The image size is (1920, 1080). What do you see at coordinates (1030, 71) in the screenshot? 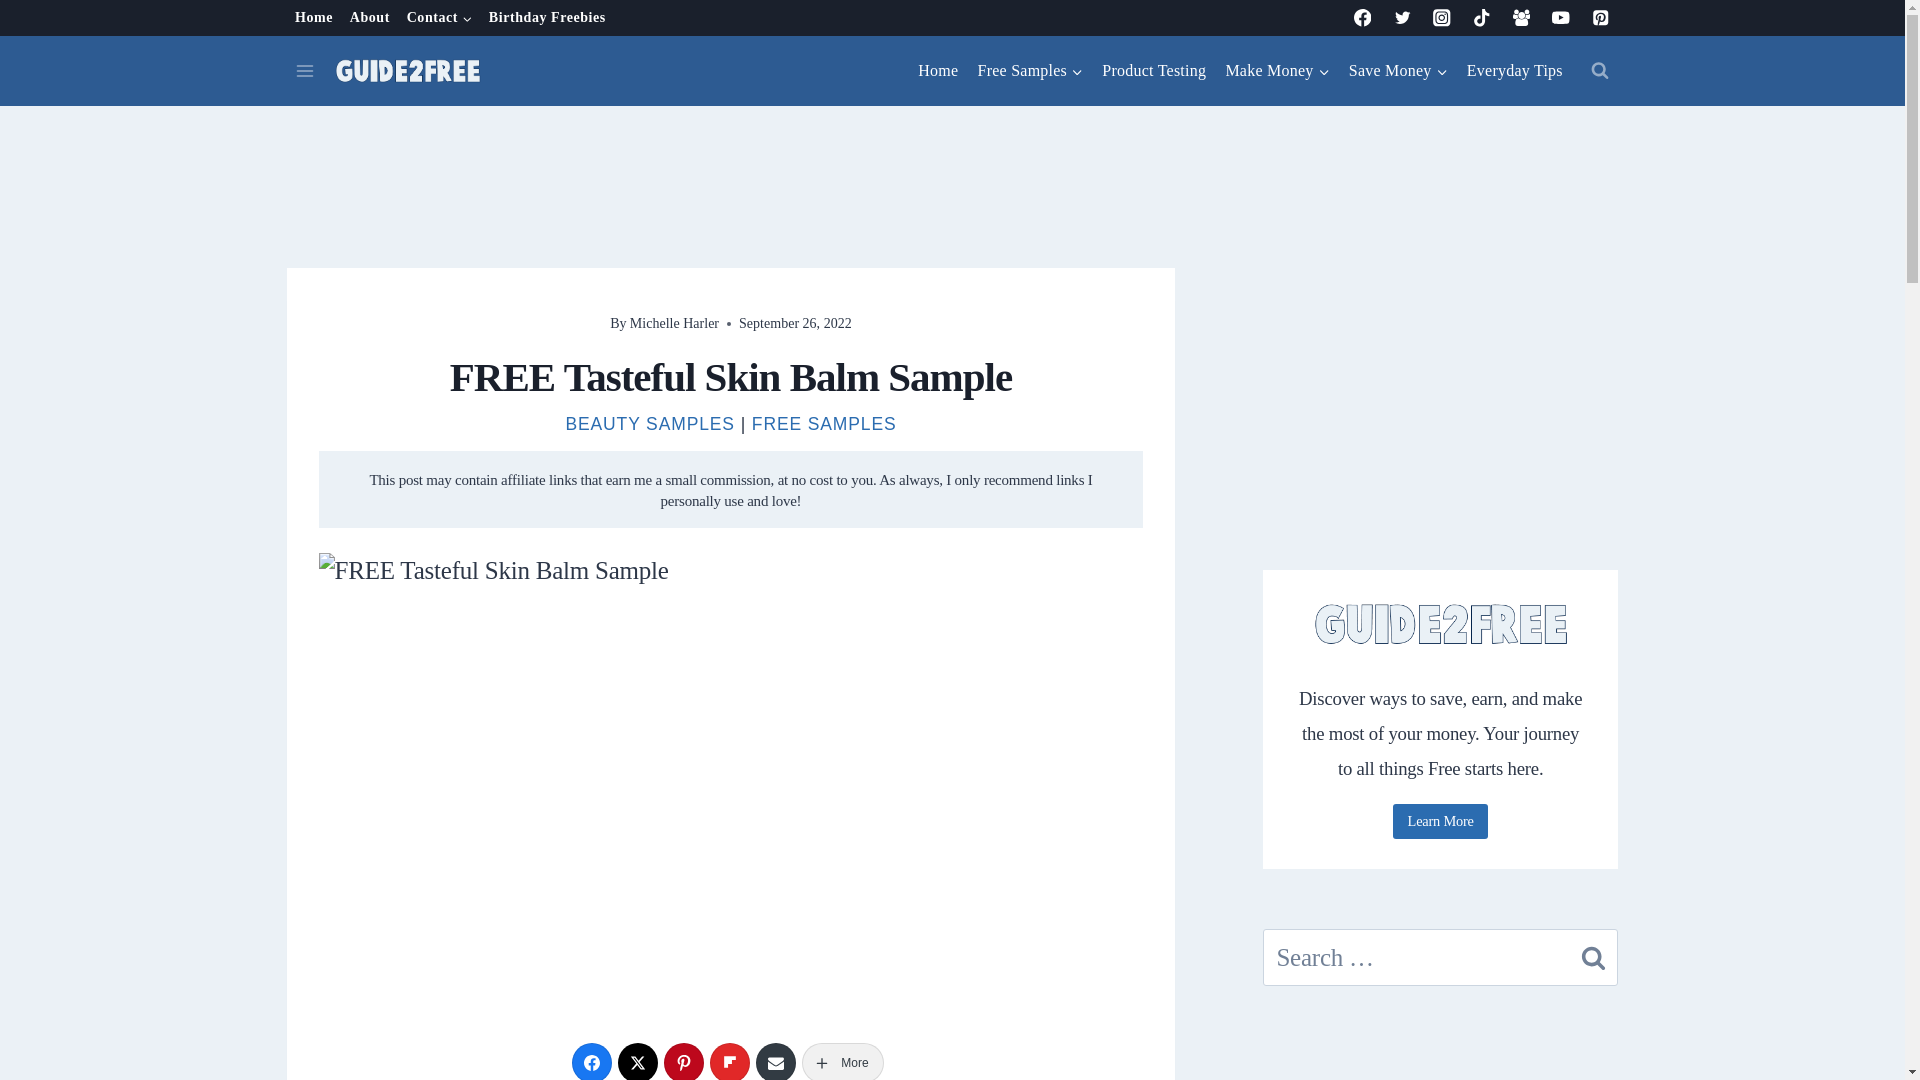
I see `Free Samples` at bounding box center [1030, 71].